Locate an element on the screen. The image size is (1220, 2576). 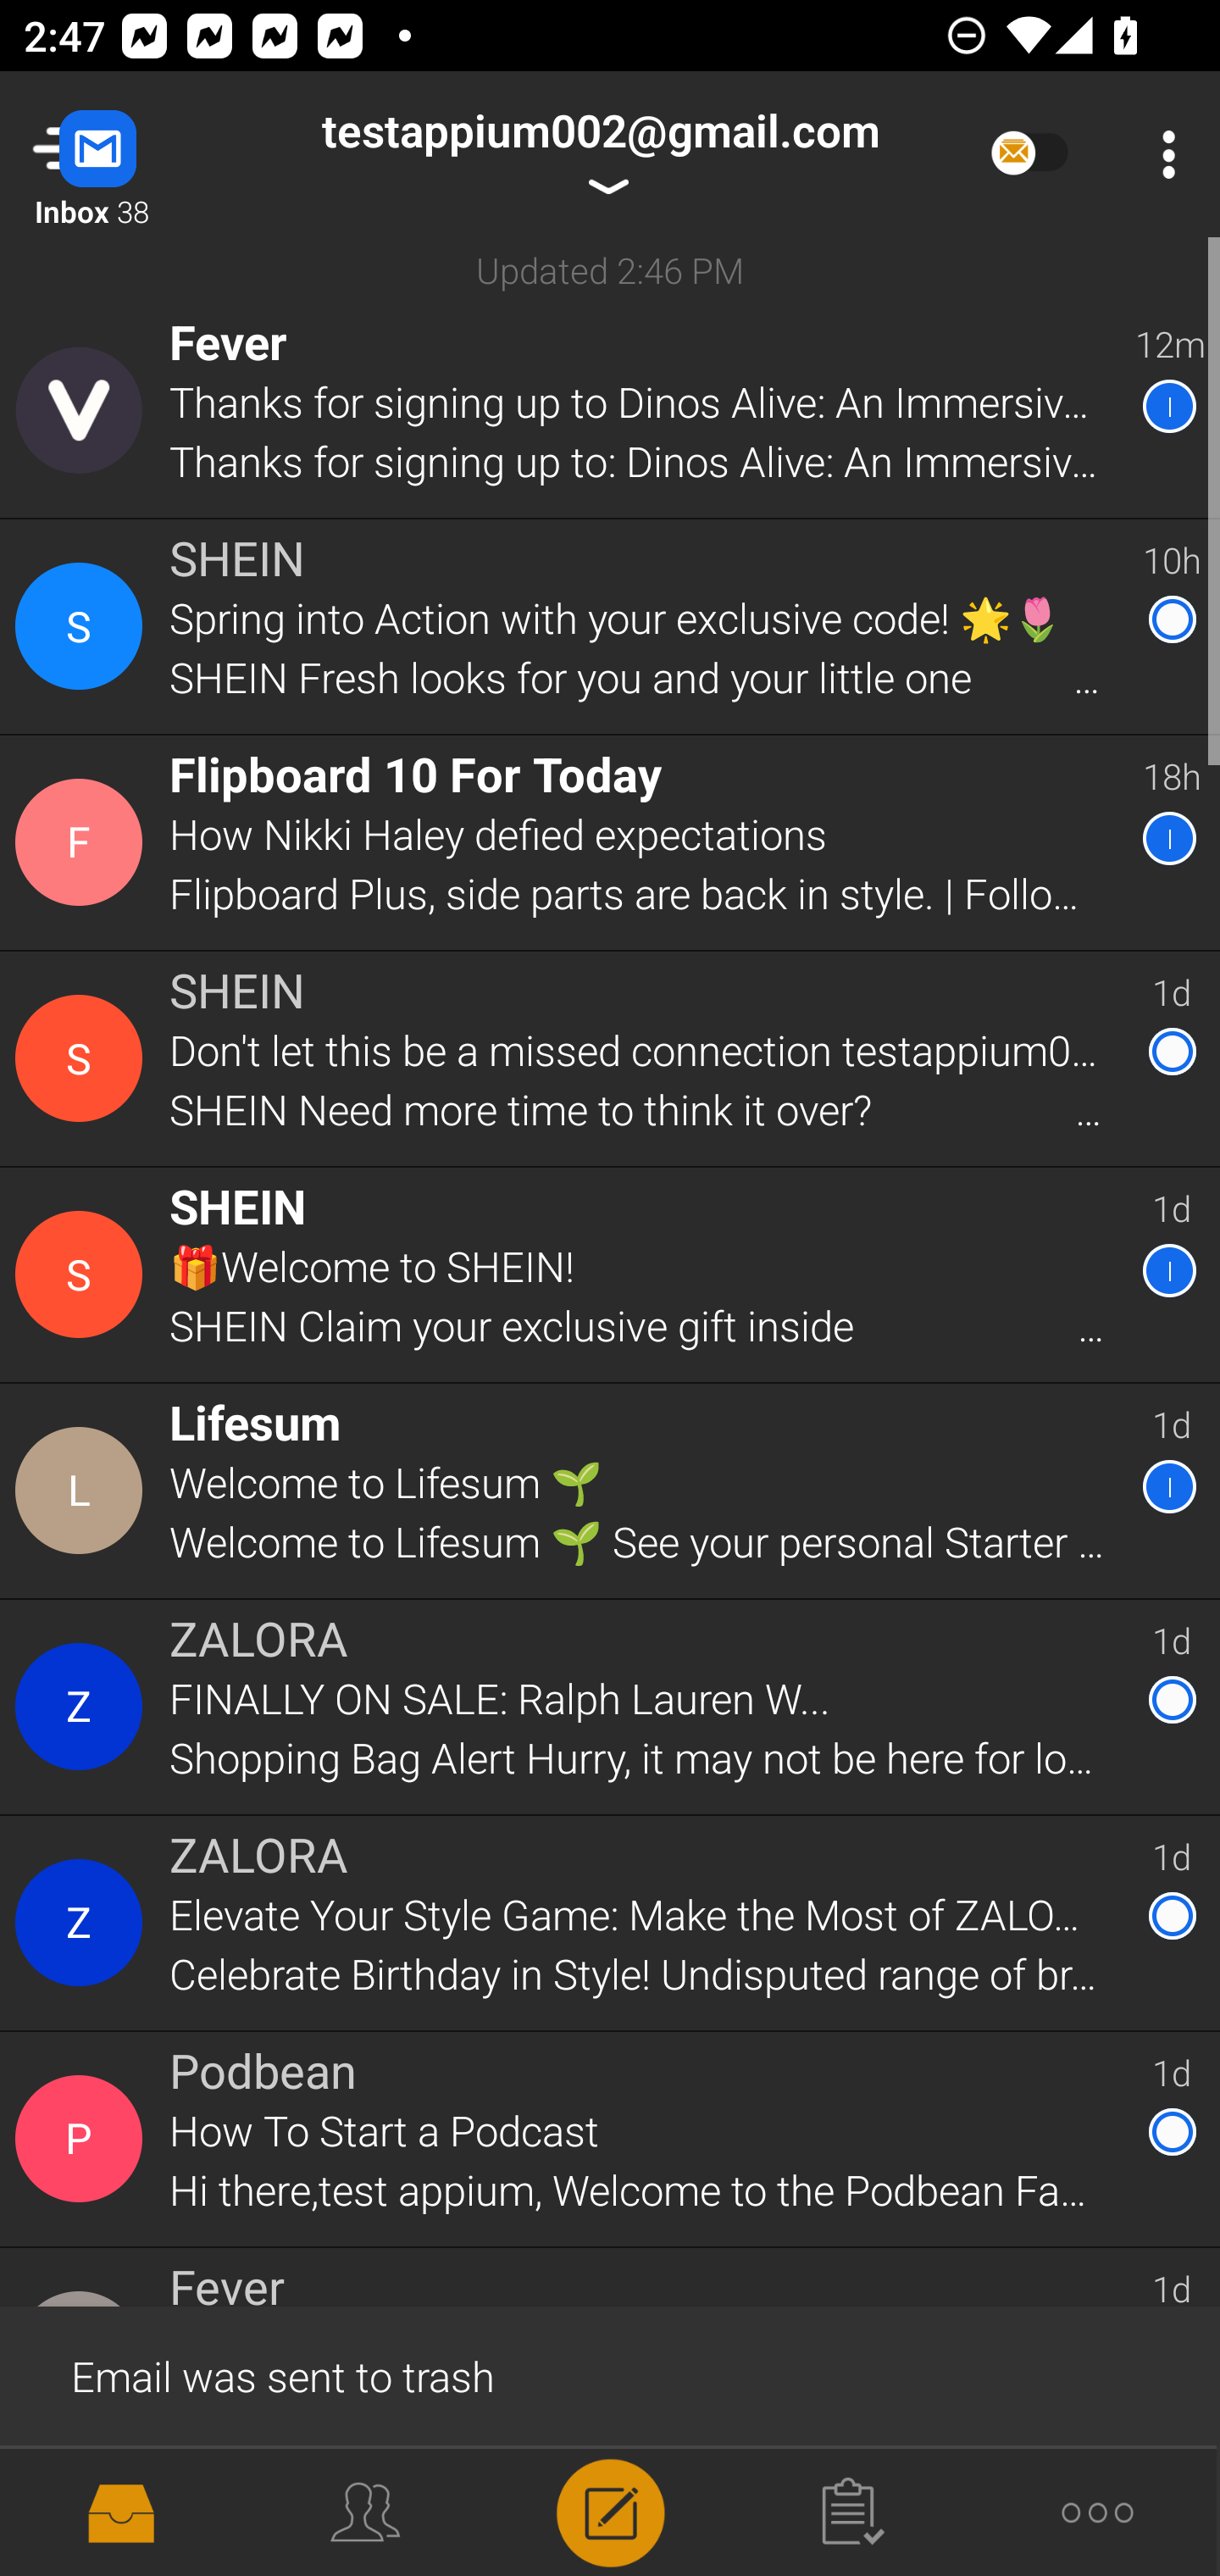
Contact Details is located at coordinates (83, 1274).